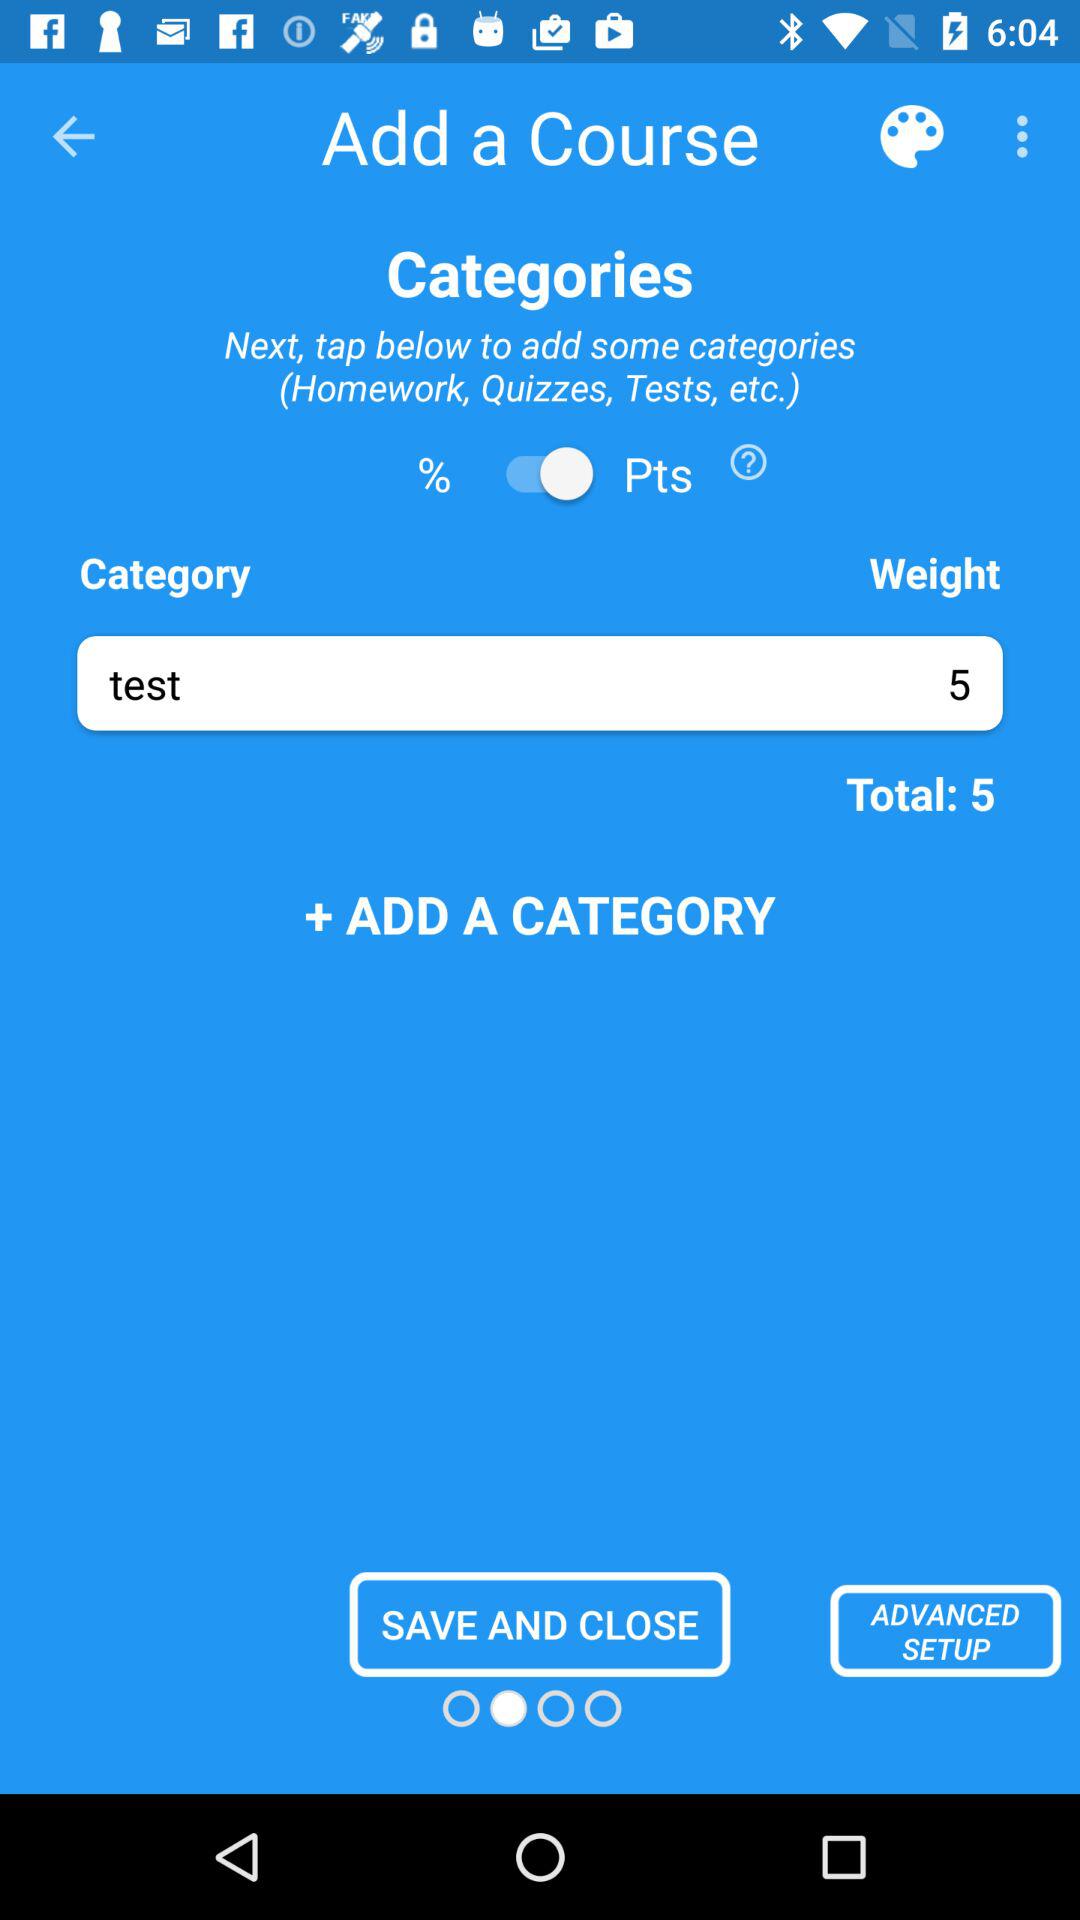  I want to click on choose the icon above the weight item, so click(748, 462).